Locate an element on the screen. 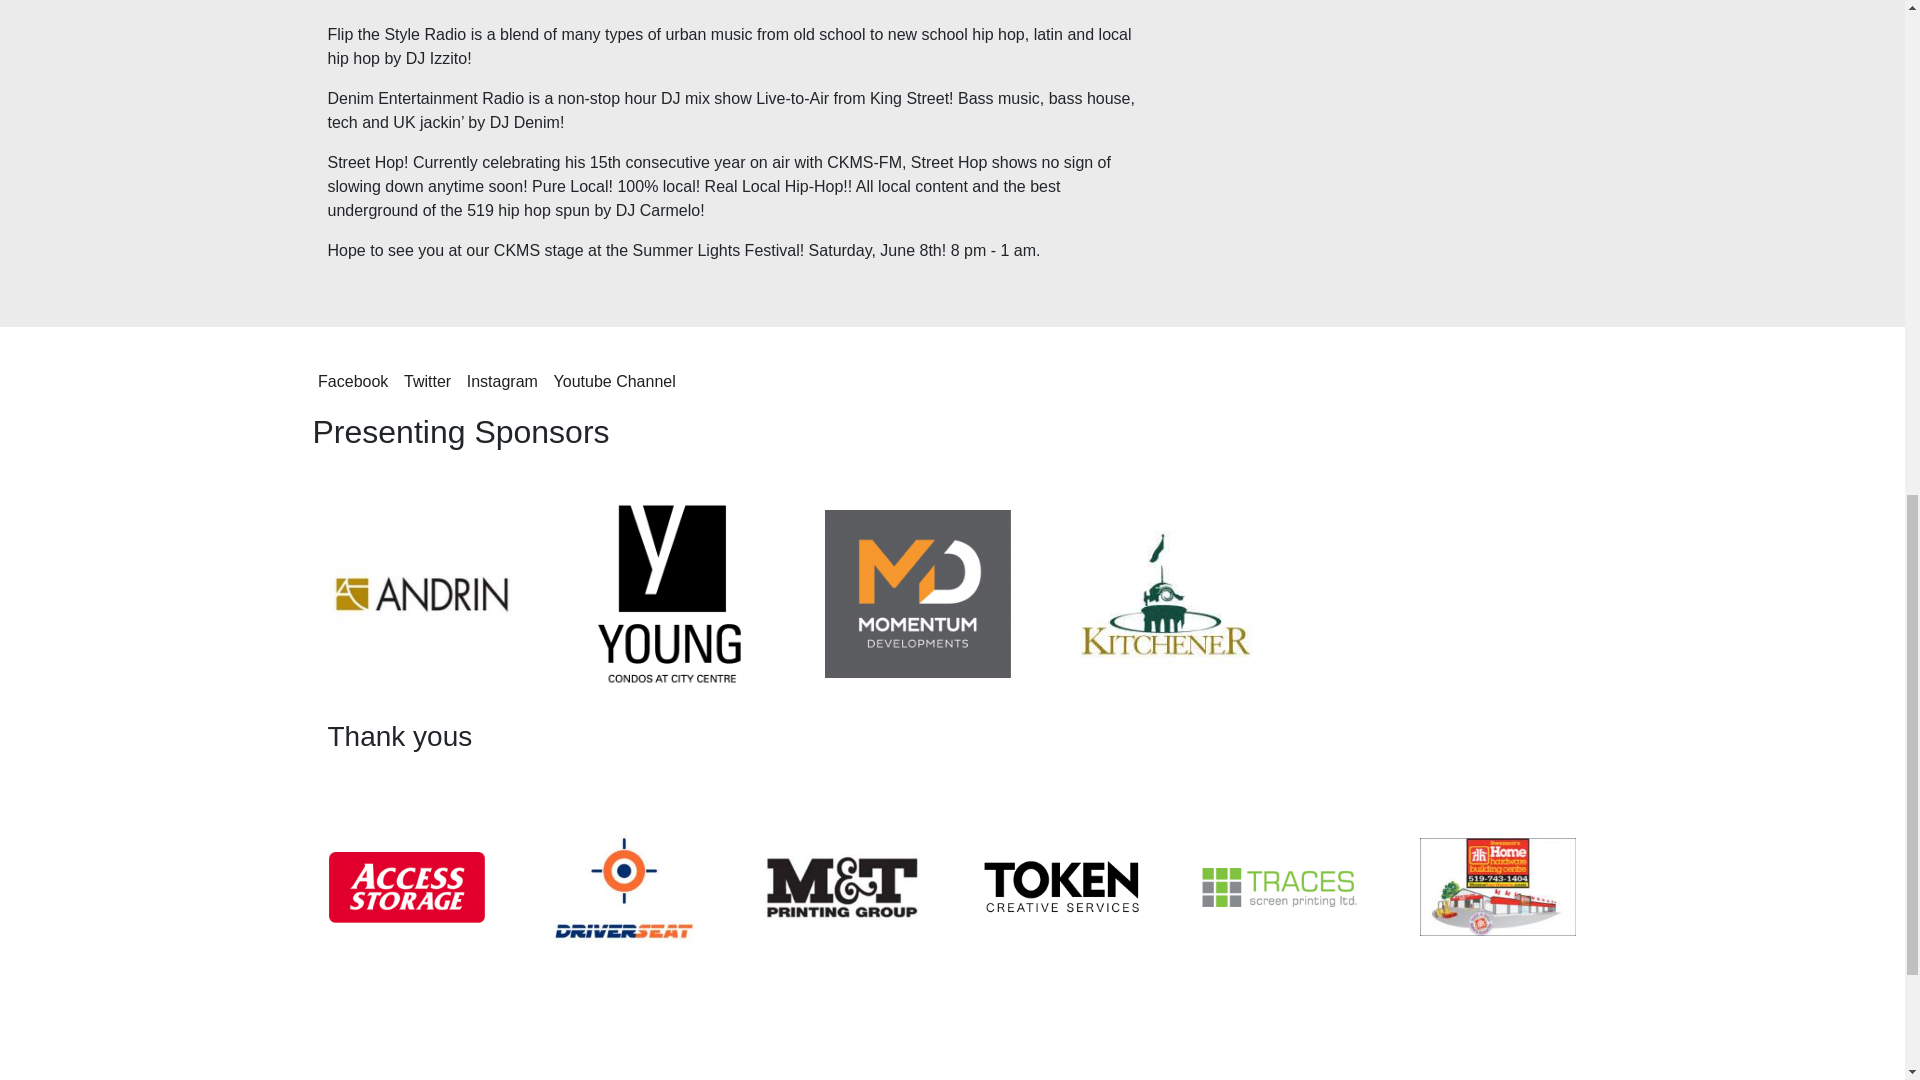 This screenshot has height=1080, width=1920. Youtube Channel is located at coordinates (614, 380).